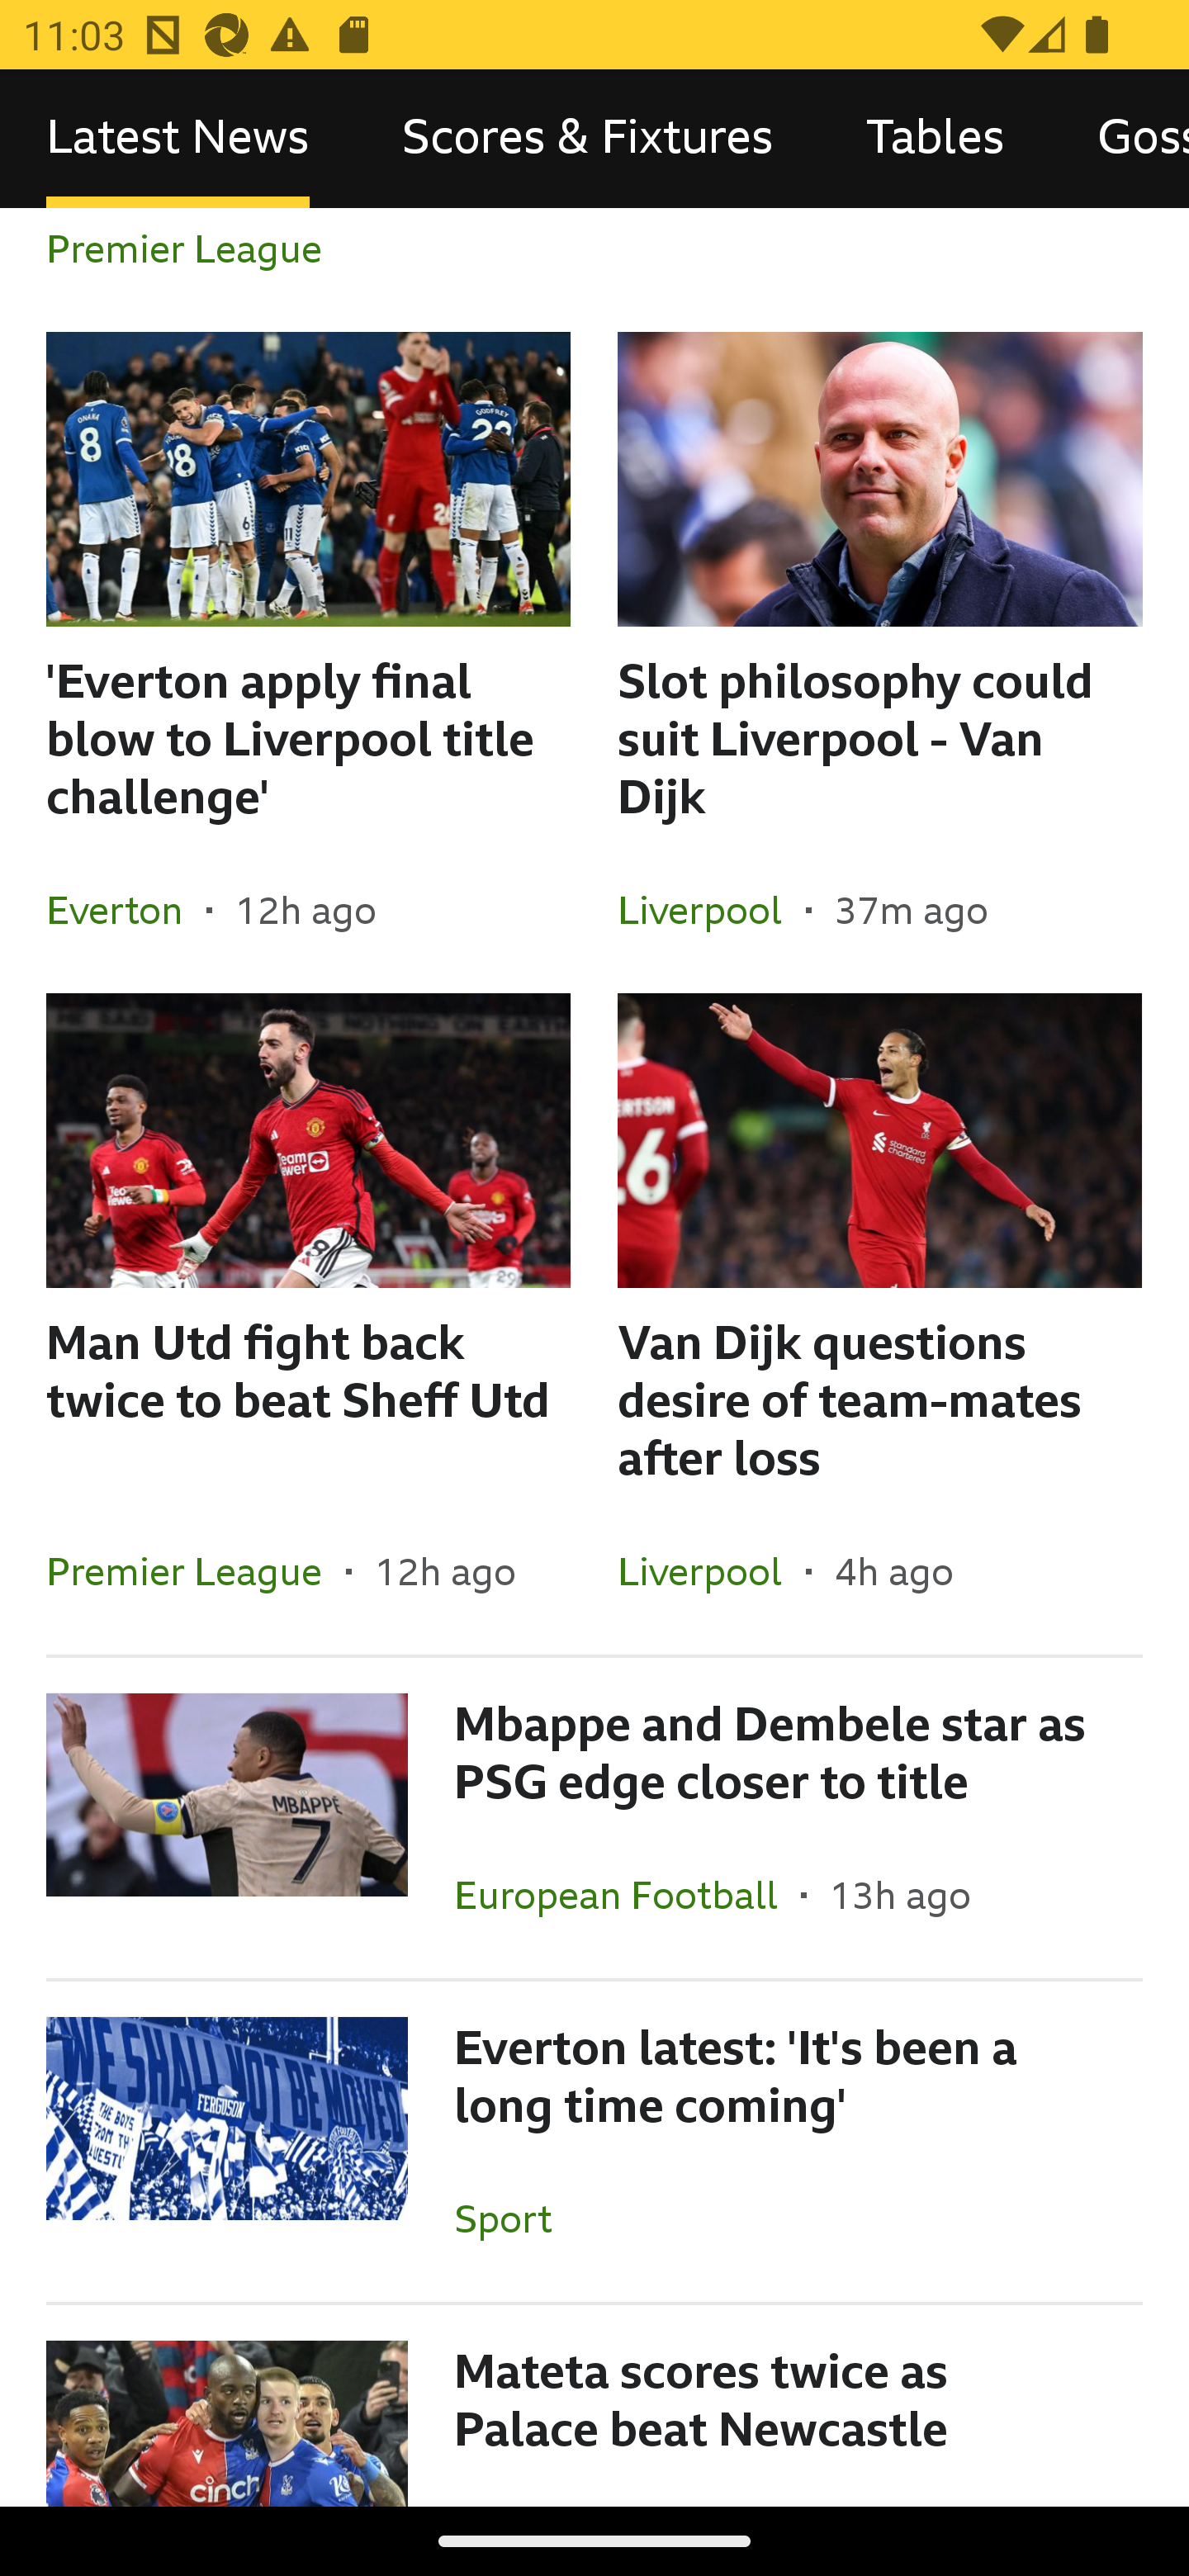 The image size is (1189, 2576). What do you see at coordinates (935, 139) in the screenshot?
I see `Tables` at bounding box center [935, 139].